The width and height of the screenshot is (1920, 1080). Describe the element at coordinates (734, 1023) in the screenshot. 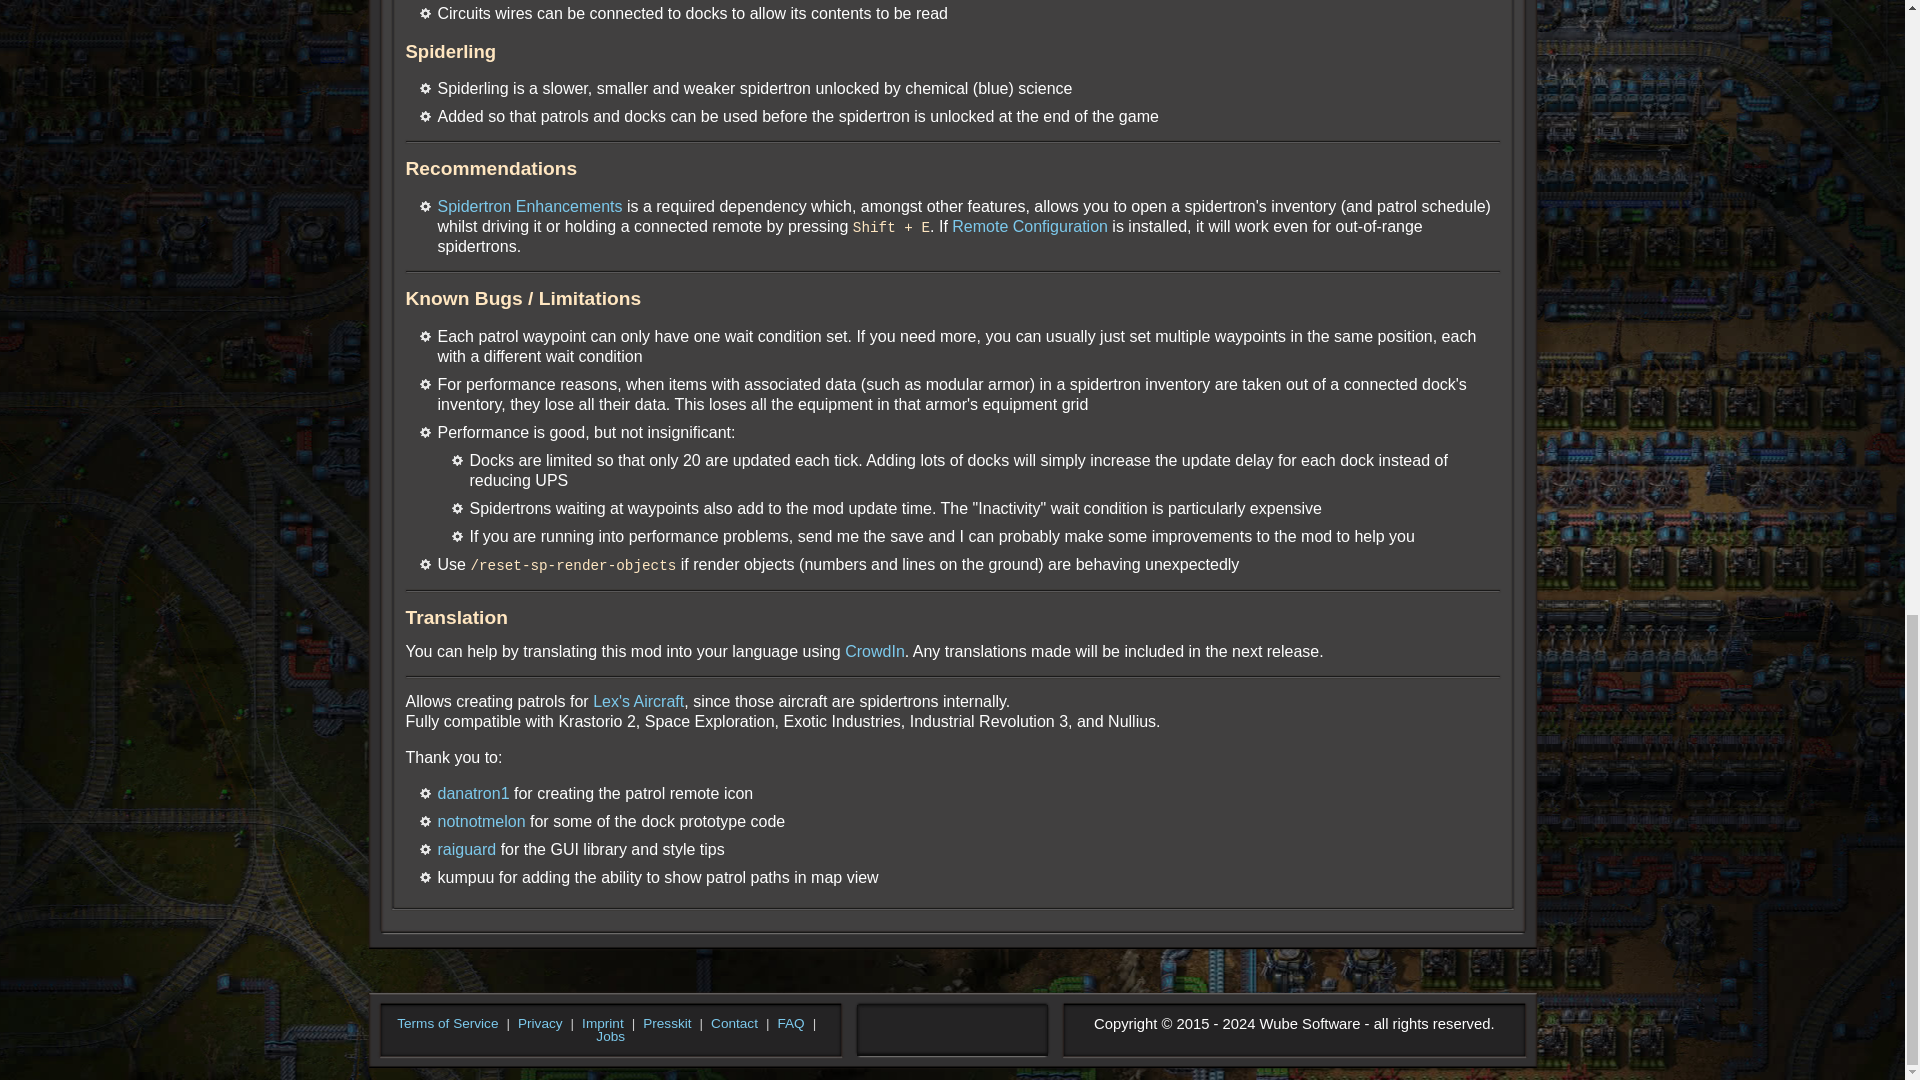

I see `Contact` at that location.